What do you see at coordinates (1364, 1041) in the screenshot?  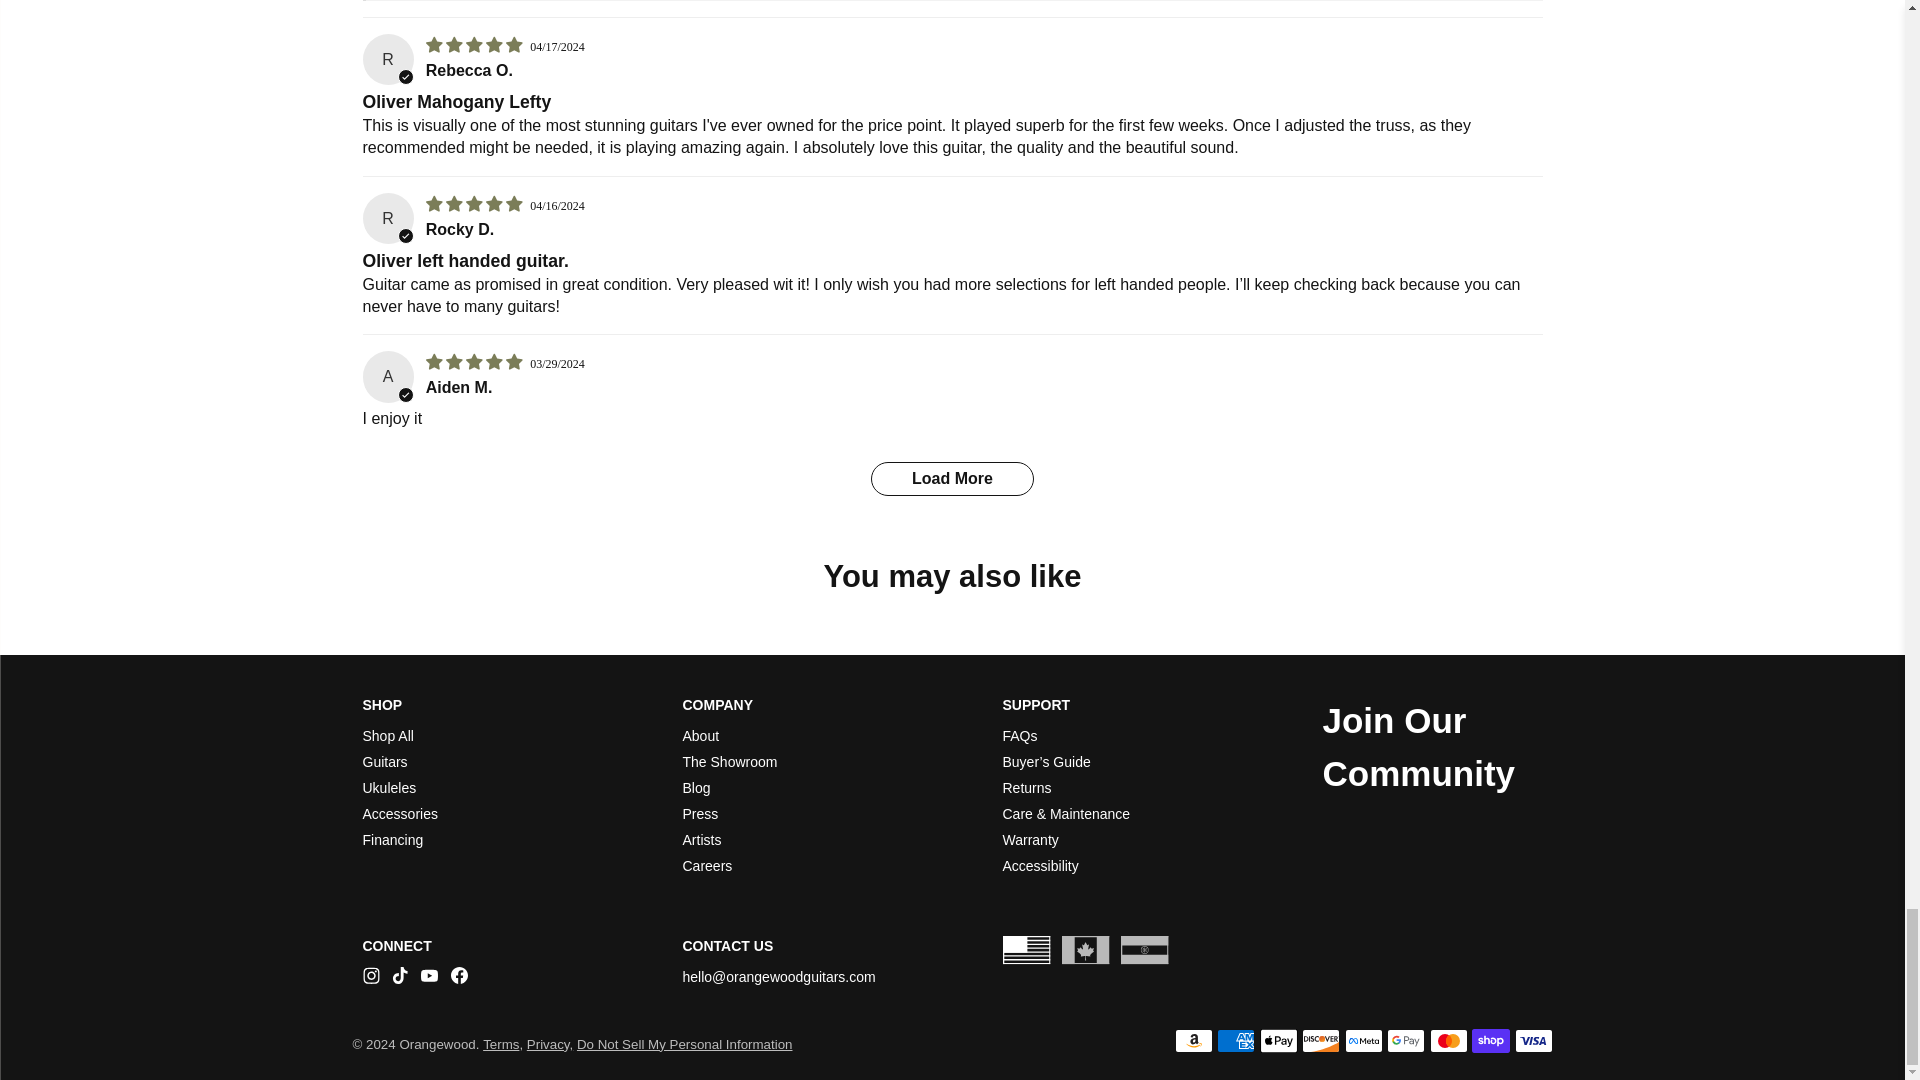 I see `Meta Pay` at bounding box center [1364, 1041].